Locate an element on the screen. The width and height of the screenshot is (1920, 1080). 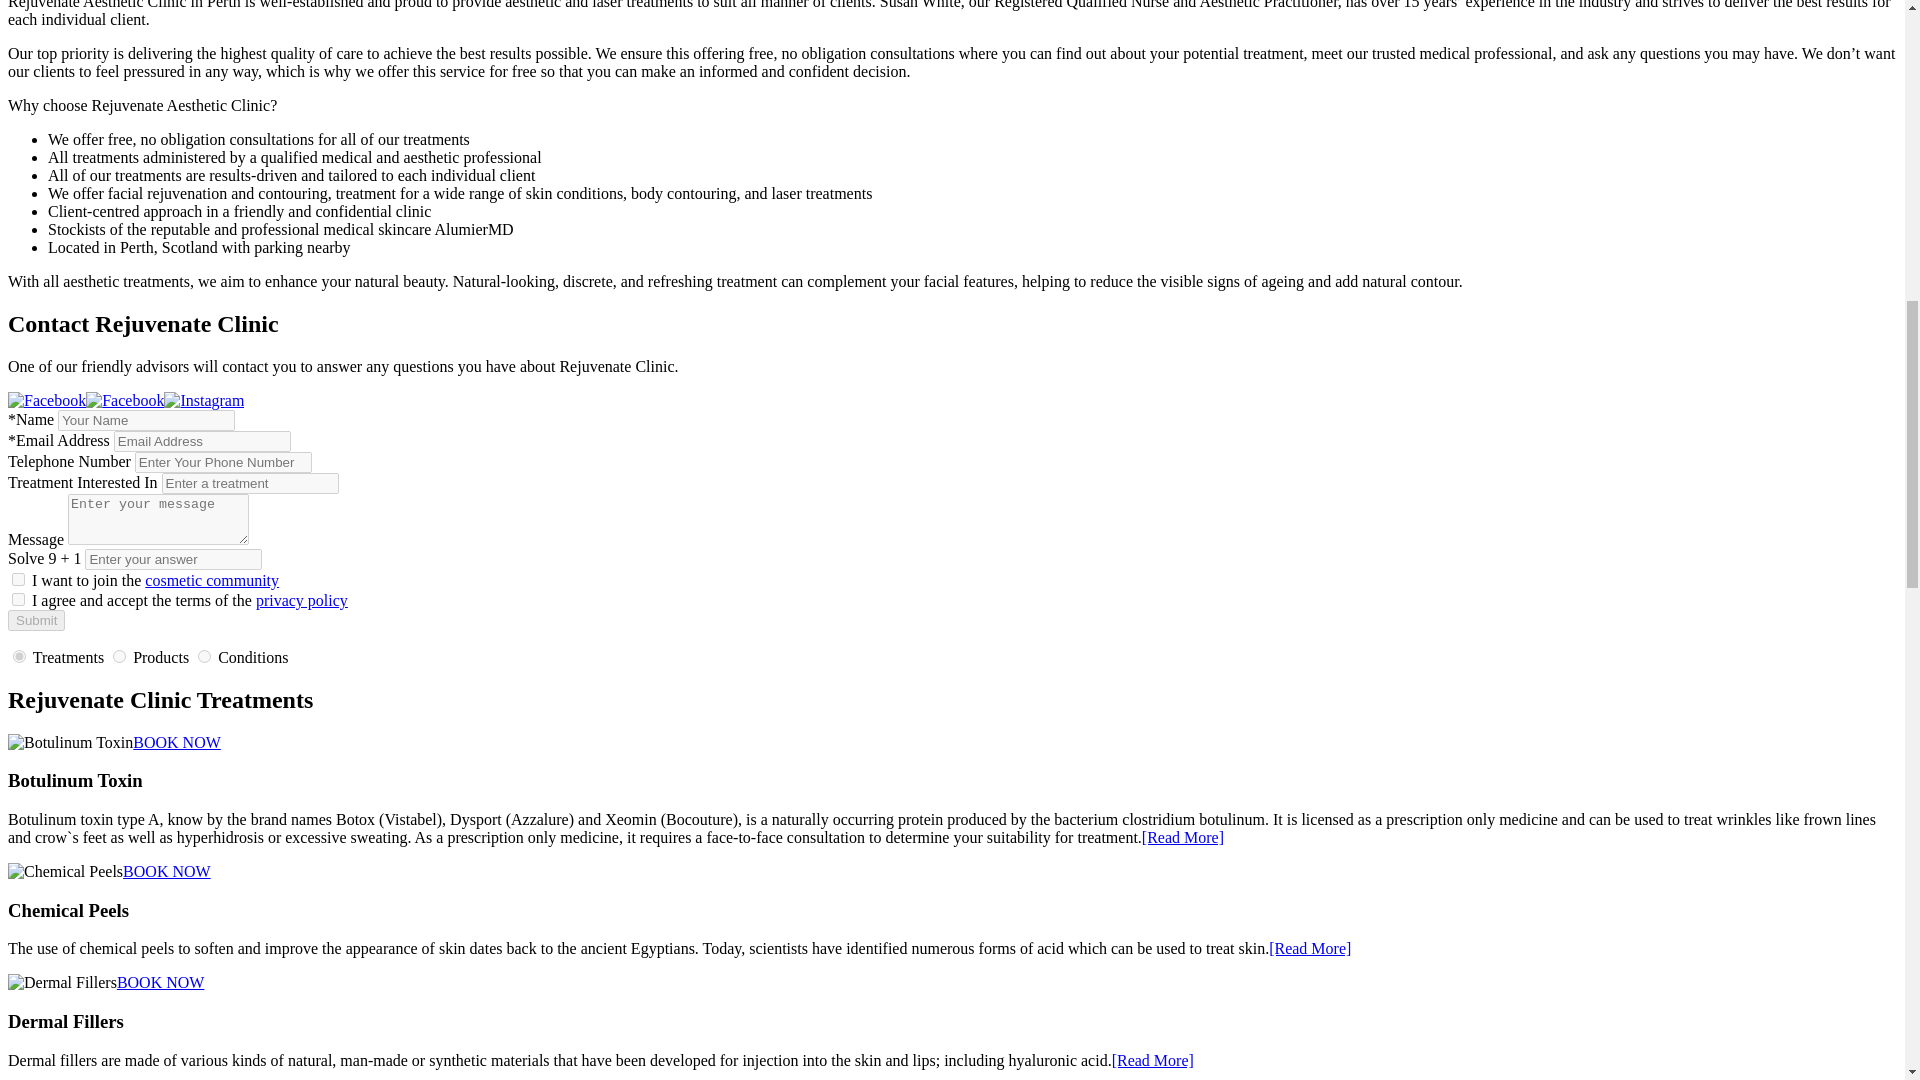
on is located at coordinates (20, 656).